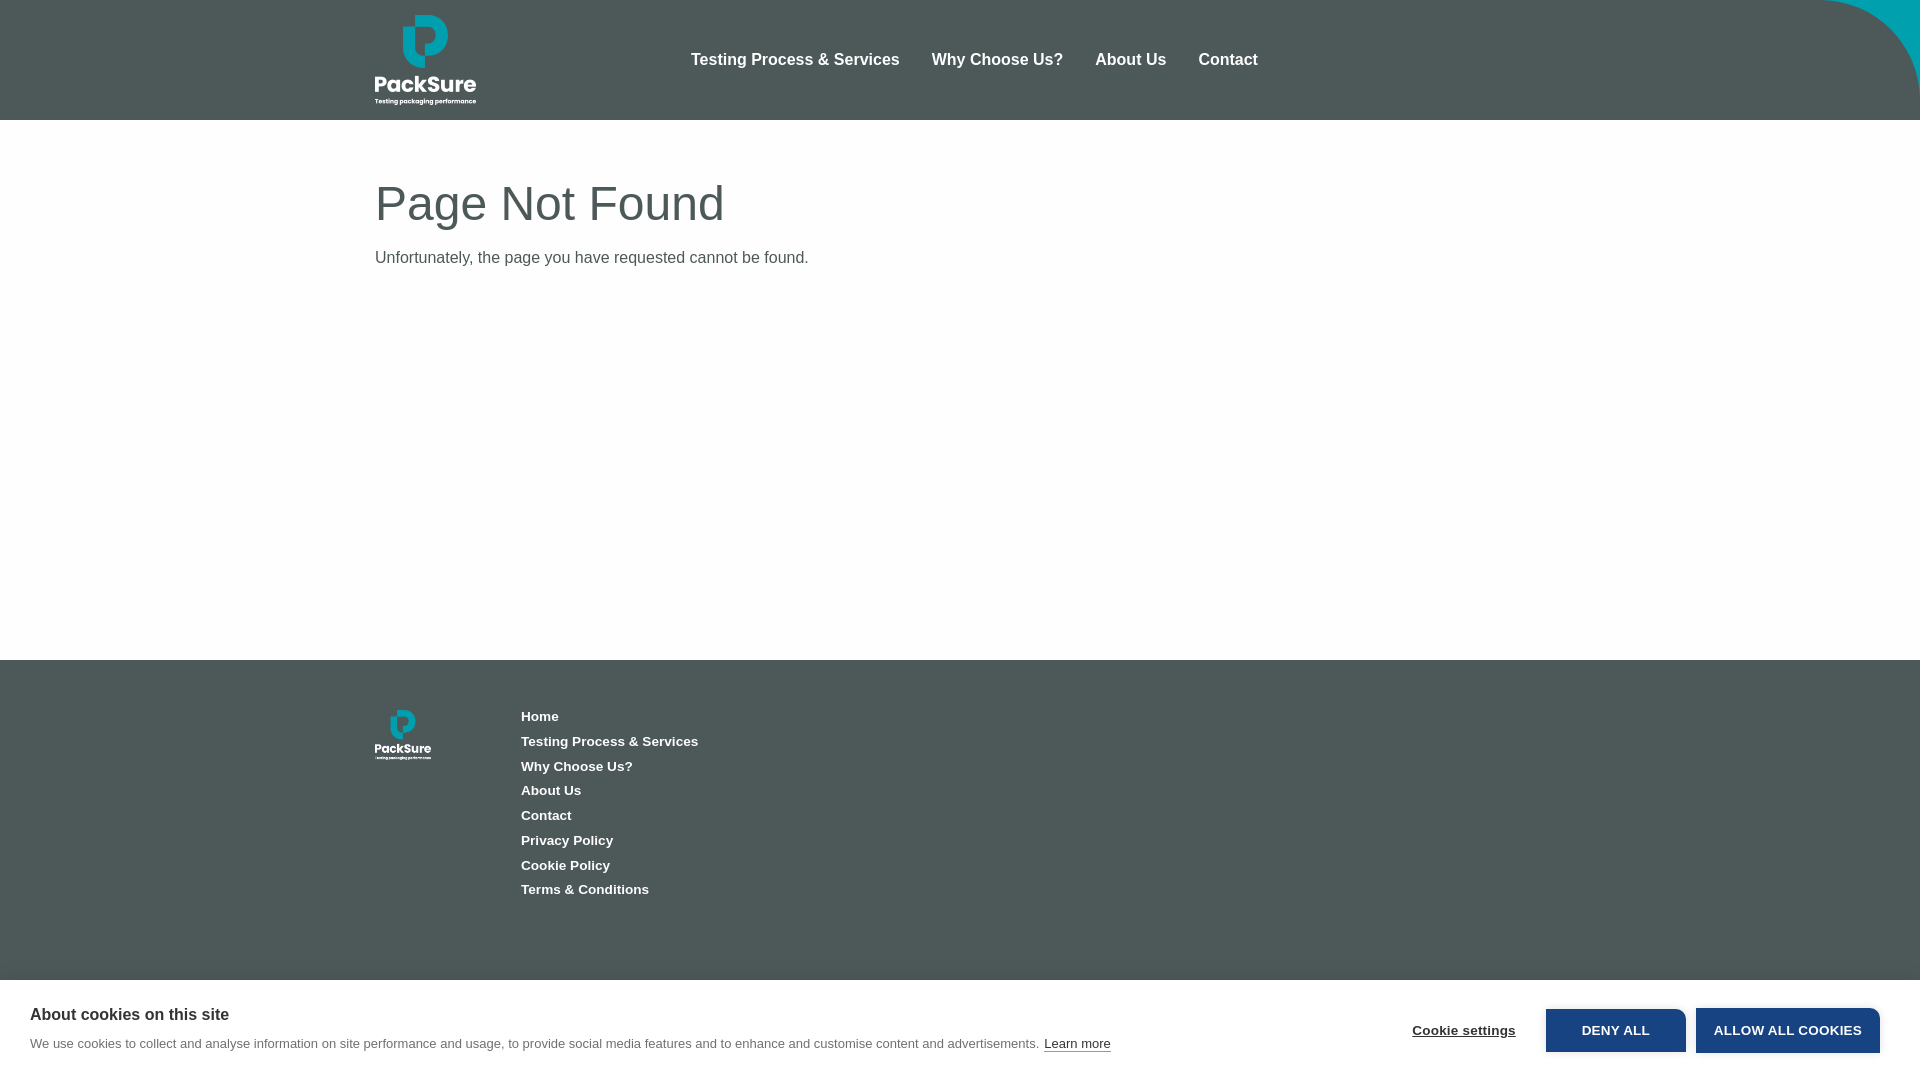 The height and width of the screenshot is (1080, 1920). What do you see at coordinates (1228, 60) in the screenshot?
I see `Contact` at bounding box center [1228, 60].